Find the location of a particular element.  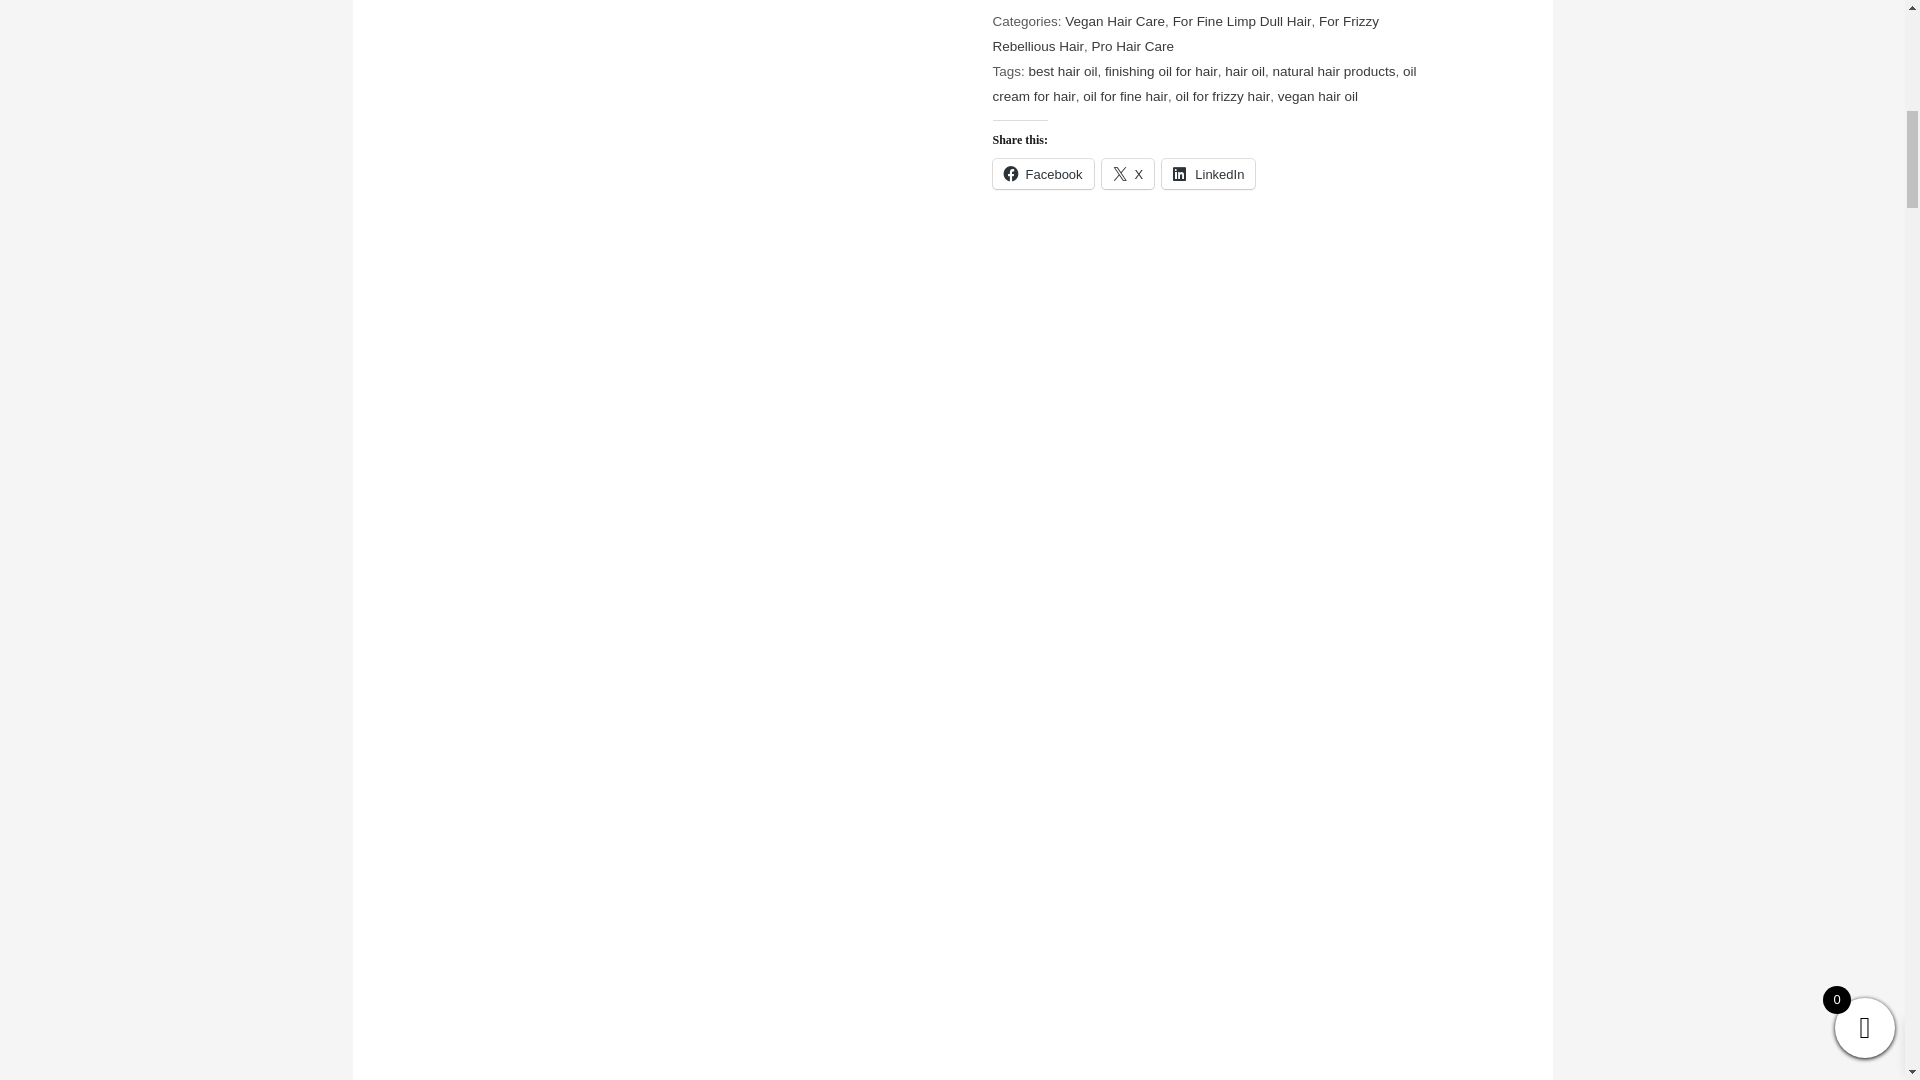

Click to share on Facebook is located at coordinates (1042, 174).